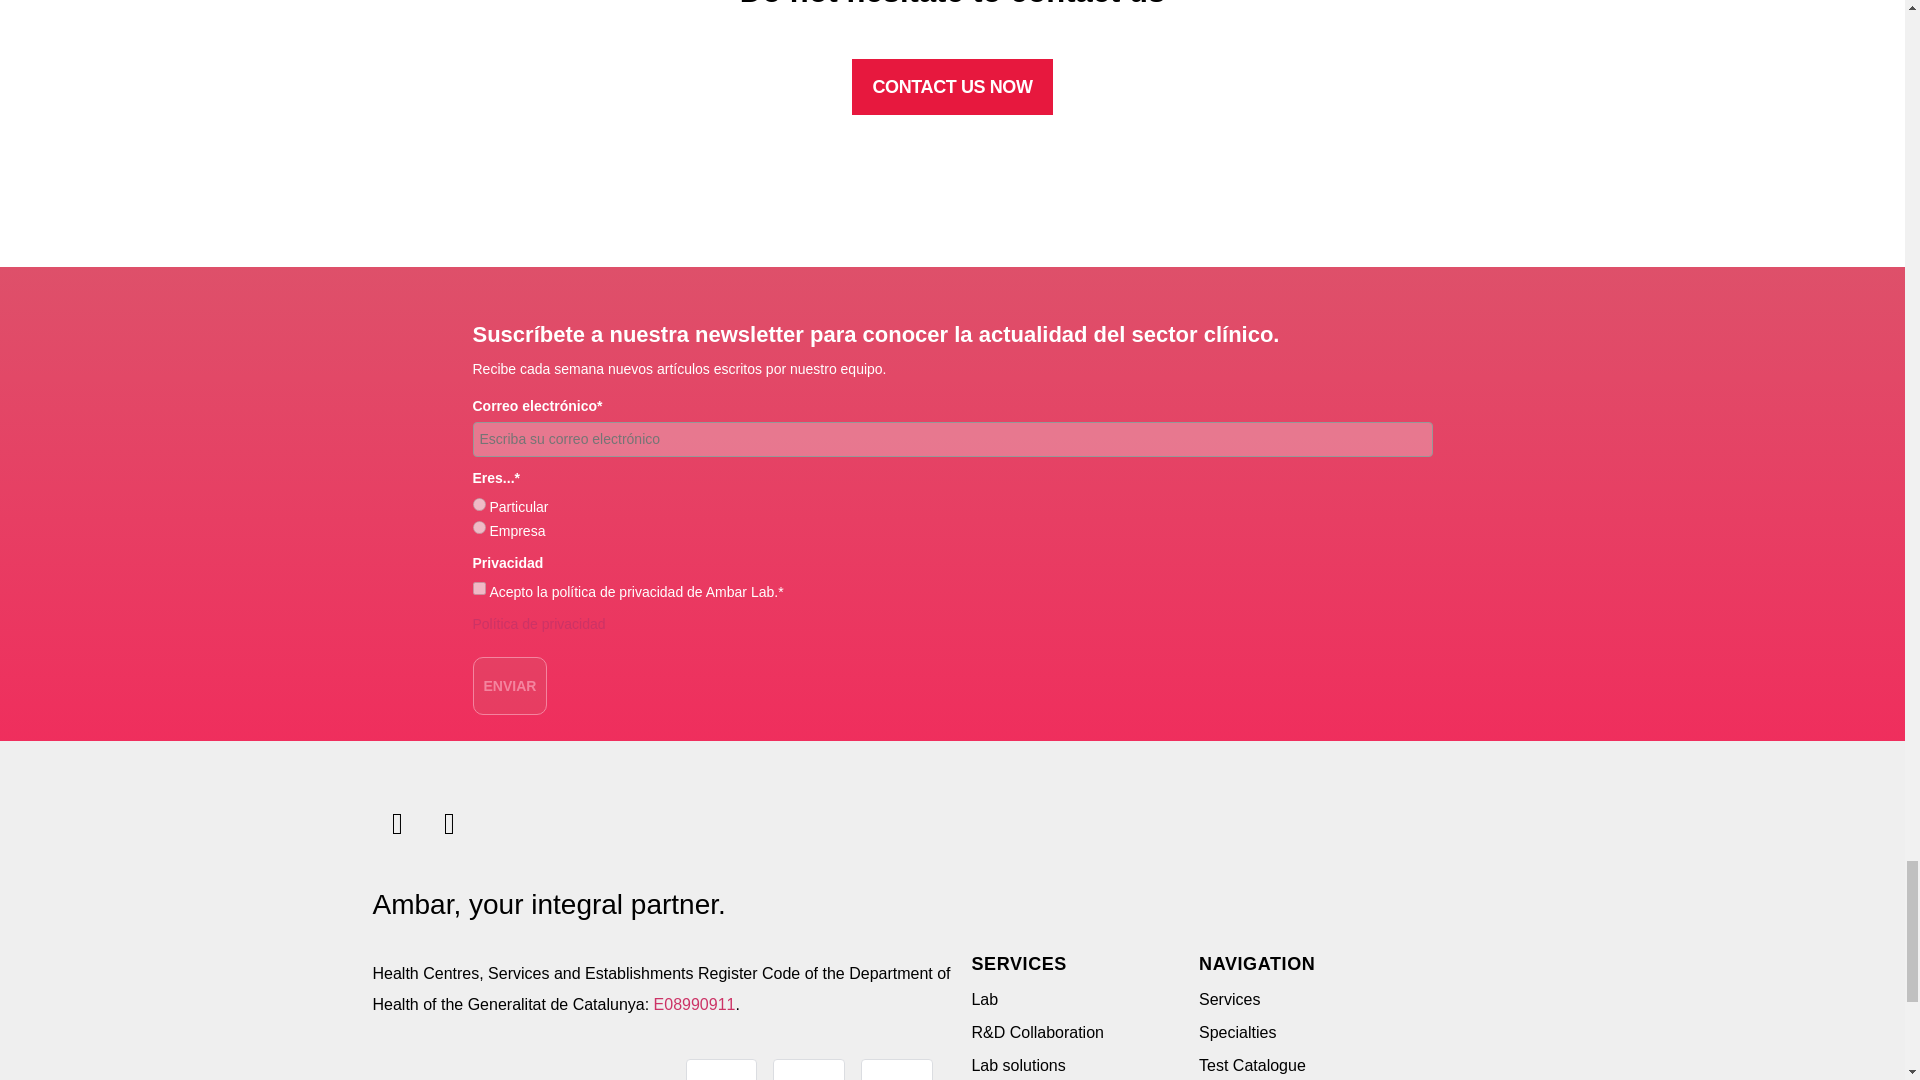 The image size is (1920, 1080). I want to click on Particular, so click(478, 504).